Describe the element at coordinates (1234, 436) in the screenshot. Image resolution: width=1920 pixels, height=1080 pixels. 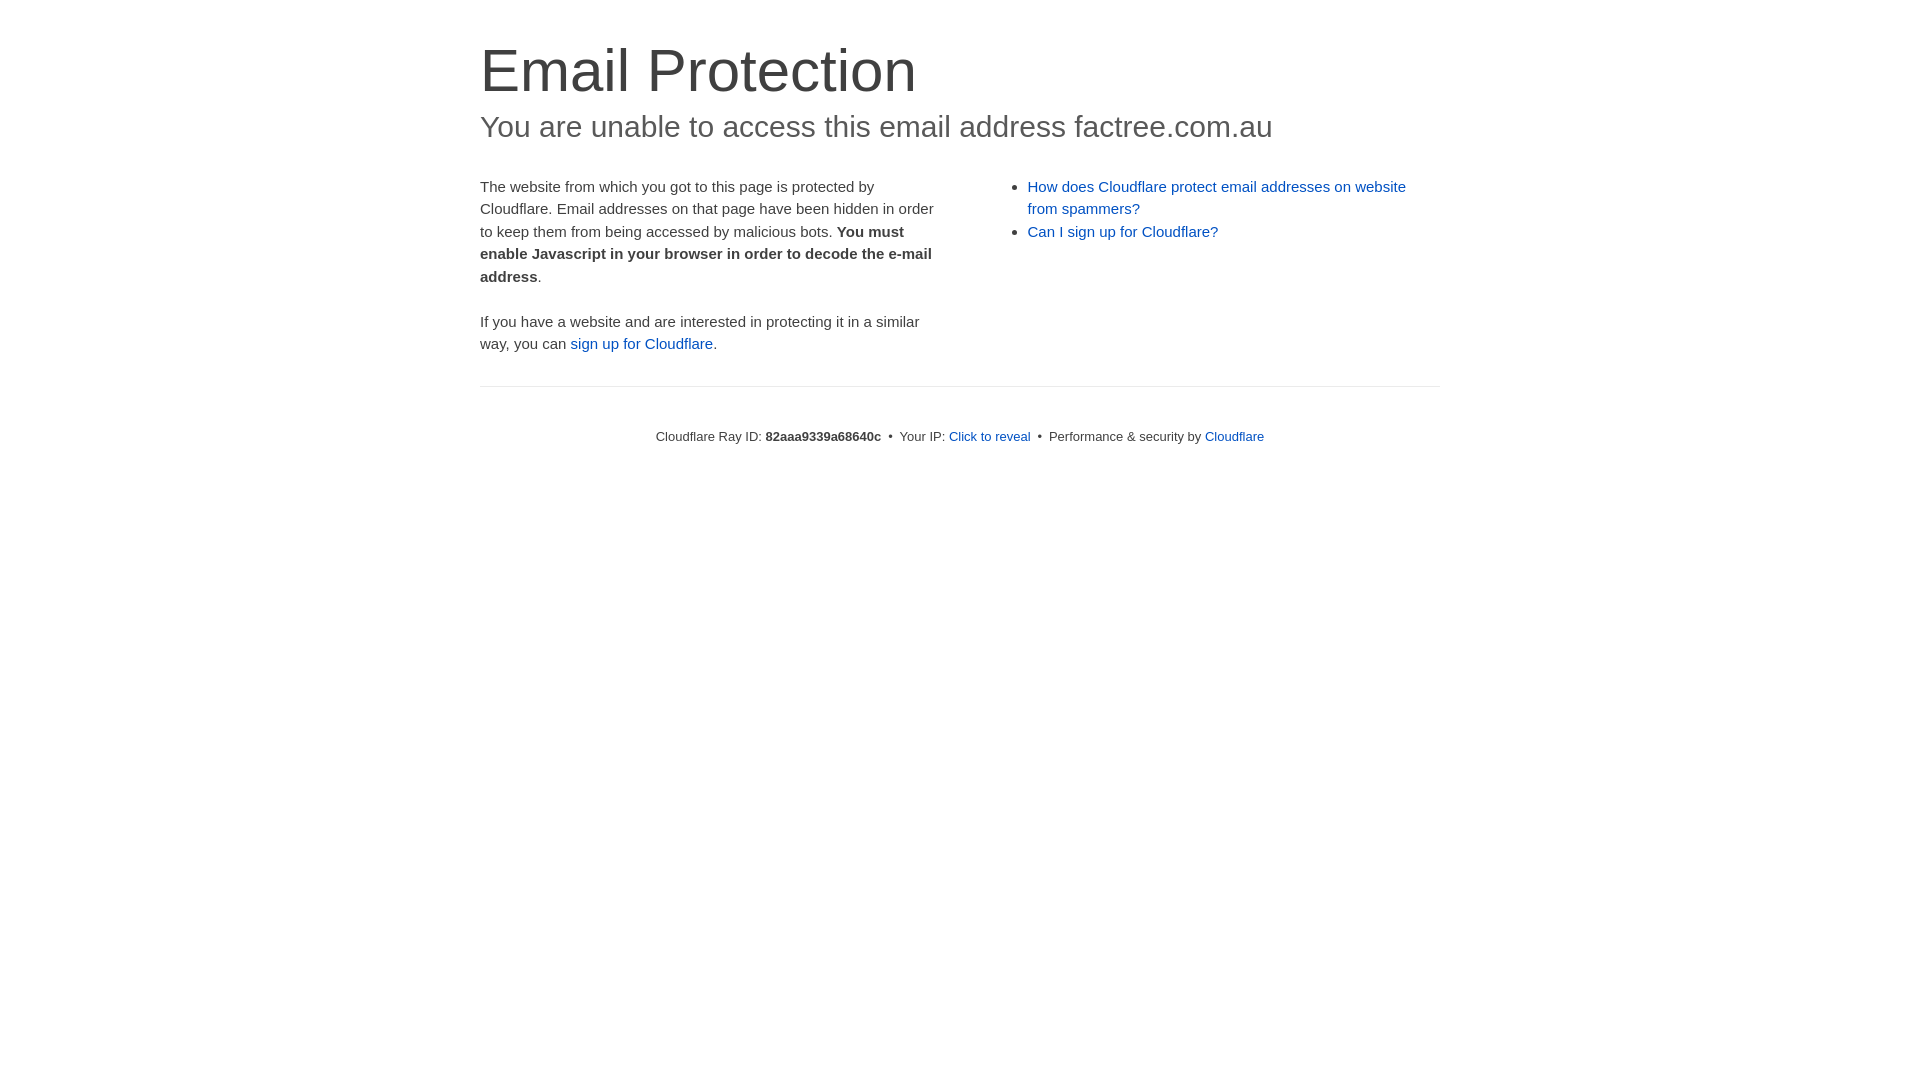
I see `Cloudflare` at that location.